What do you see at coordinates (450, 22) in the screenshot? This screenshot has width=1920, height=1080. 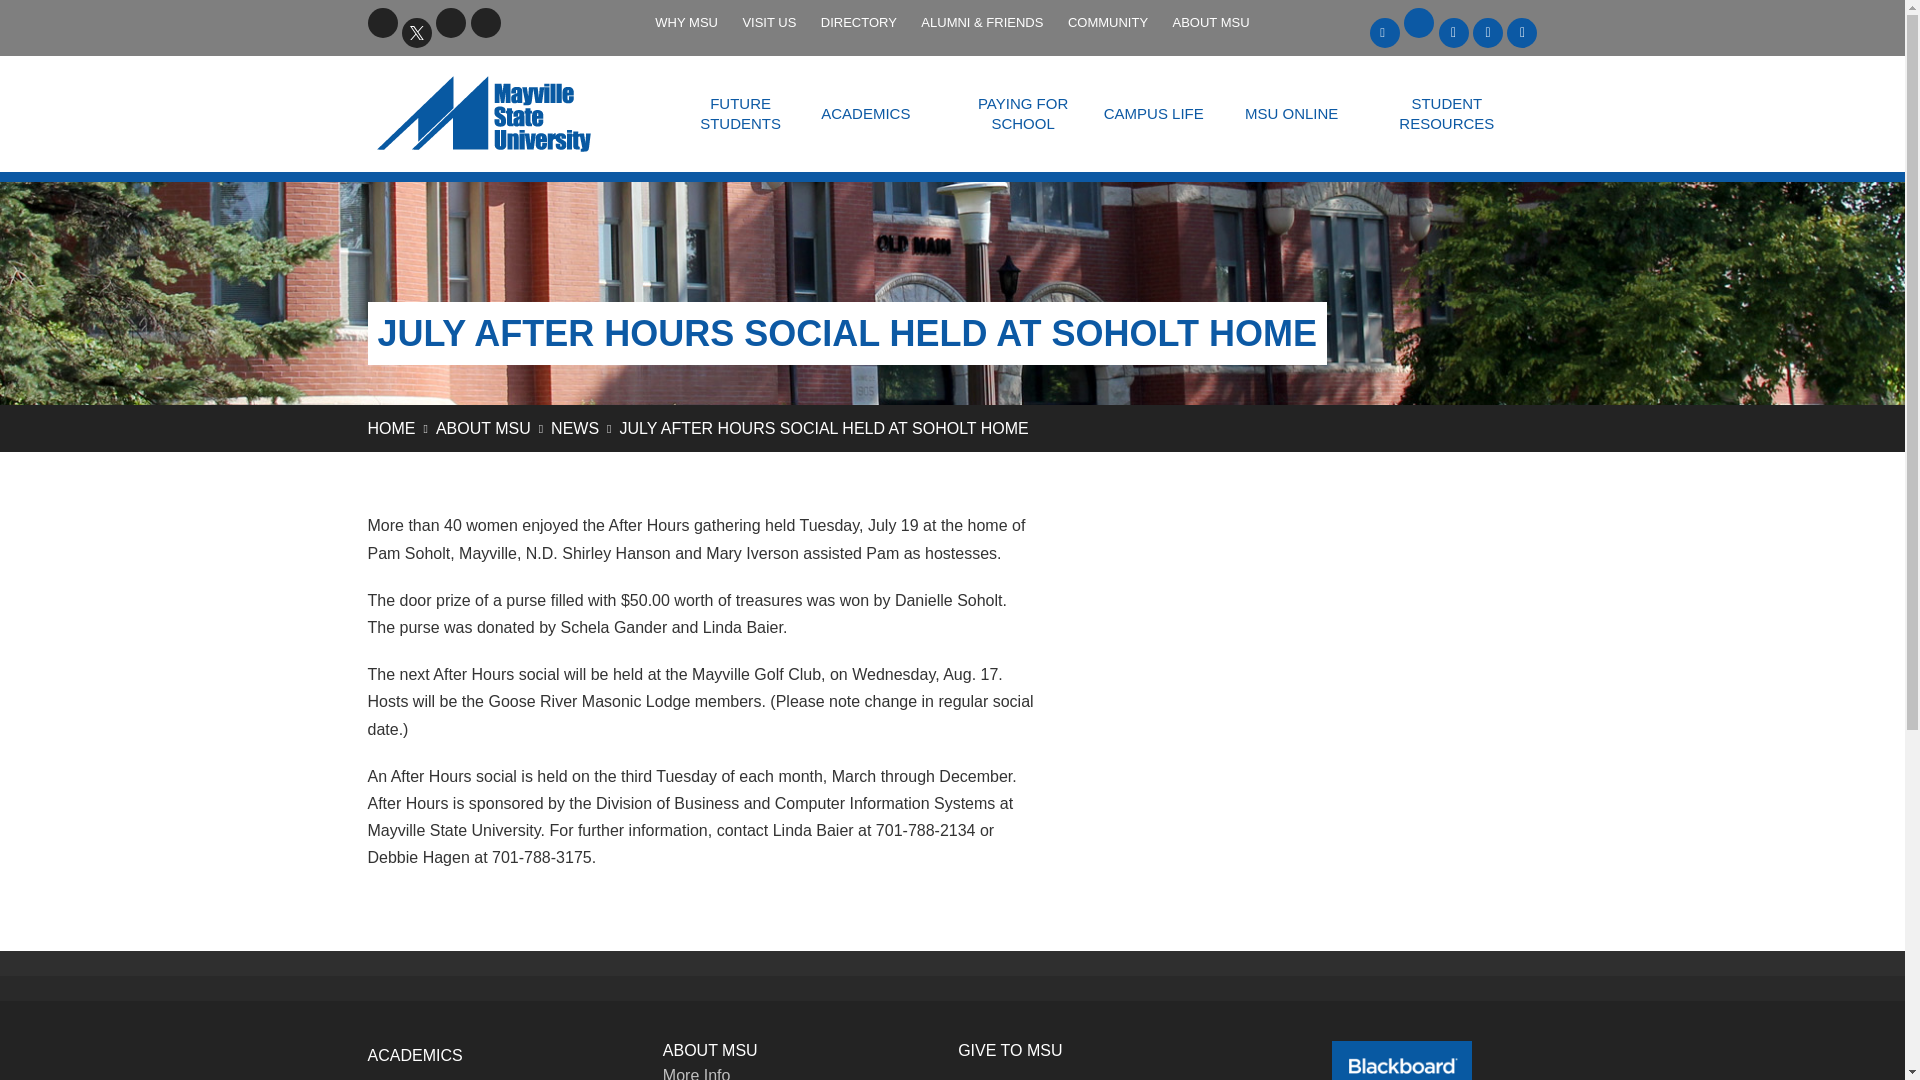 I see `YouTube` at bounding box center [450, 22].